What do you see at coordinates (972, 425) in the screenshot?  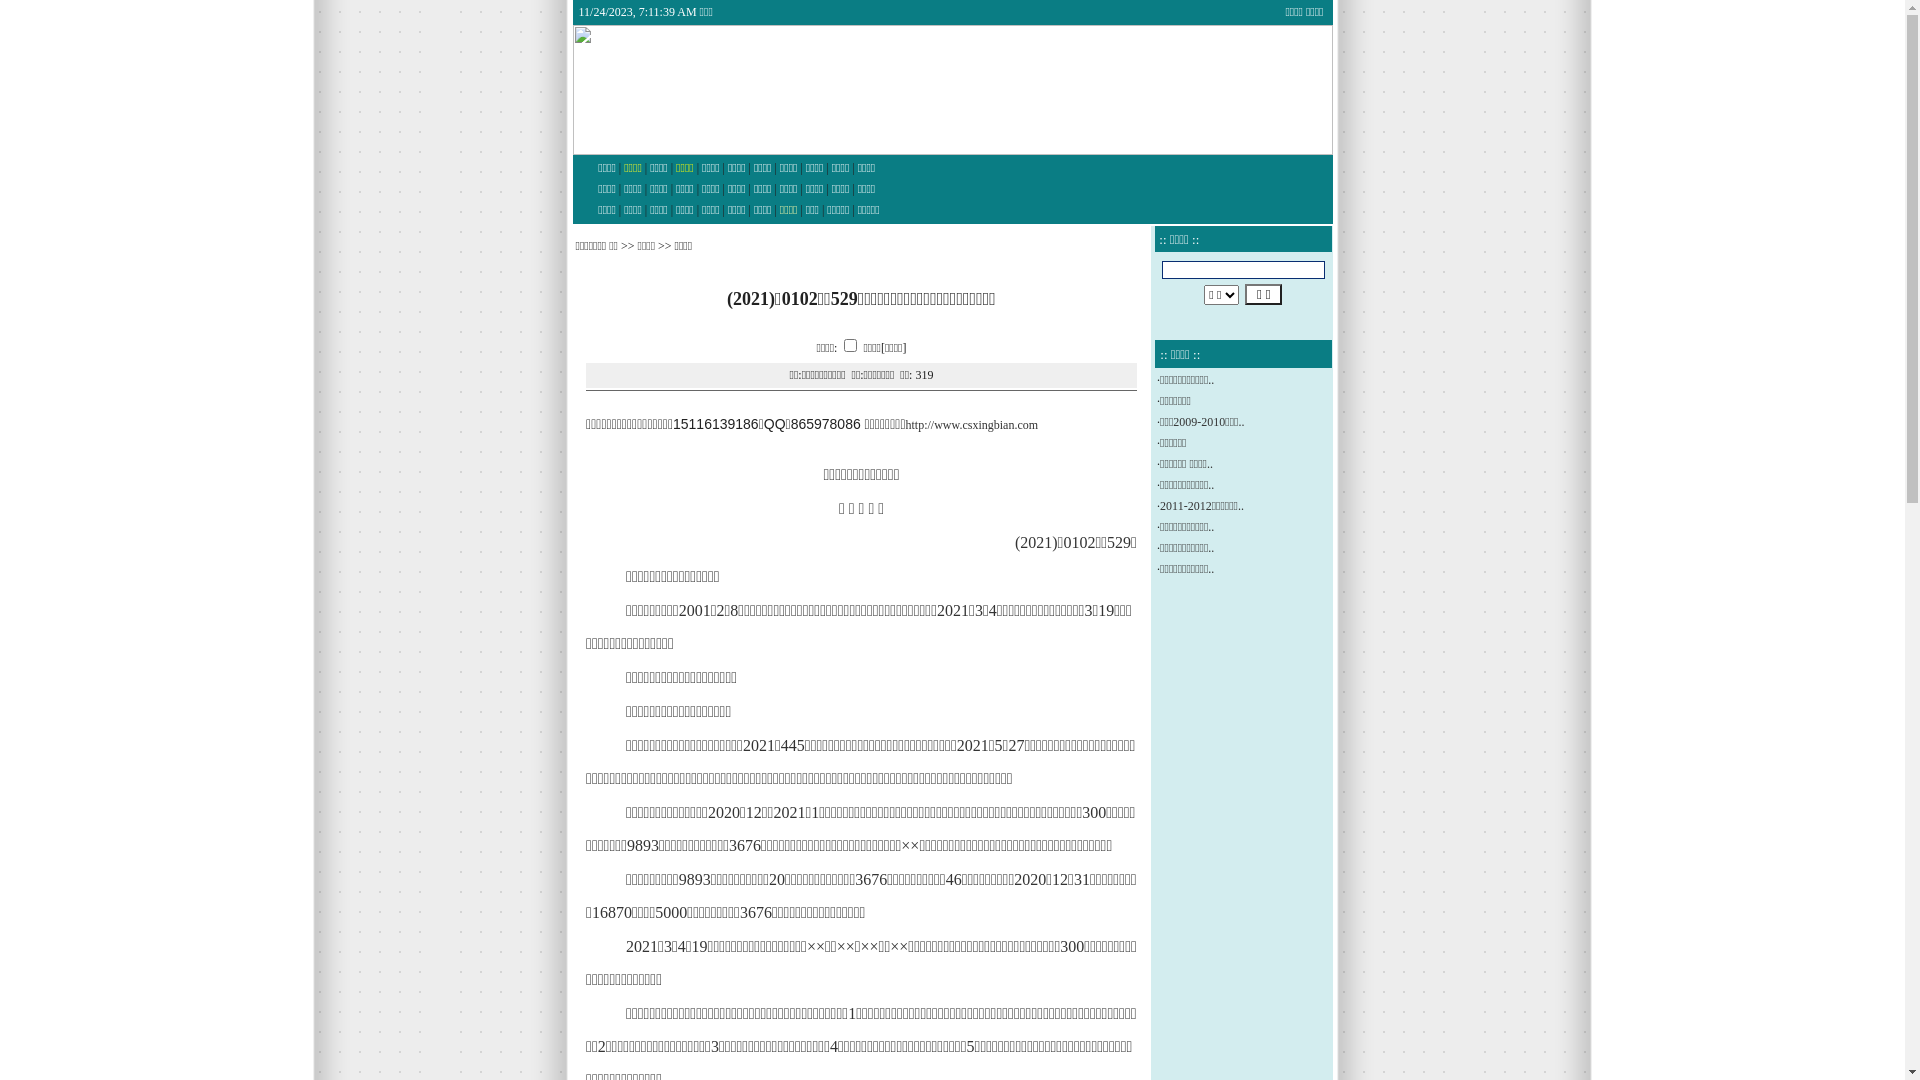 I see `http://www.csxingbian.com` at bounding box center [972, 425].